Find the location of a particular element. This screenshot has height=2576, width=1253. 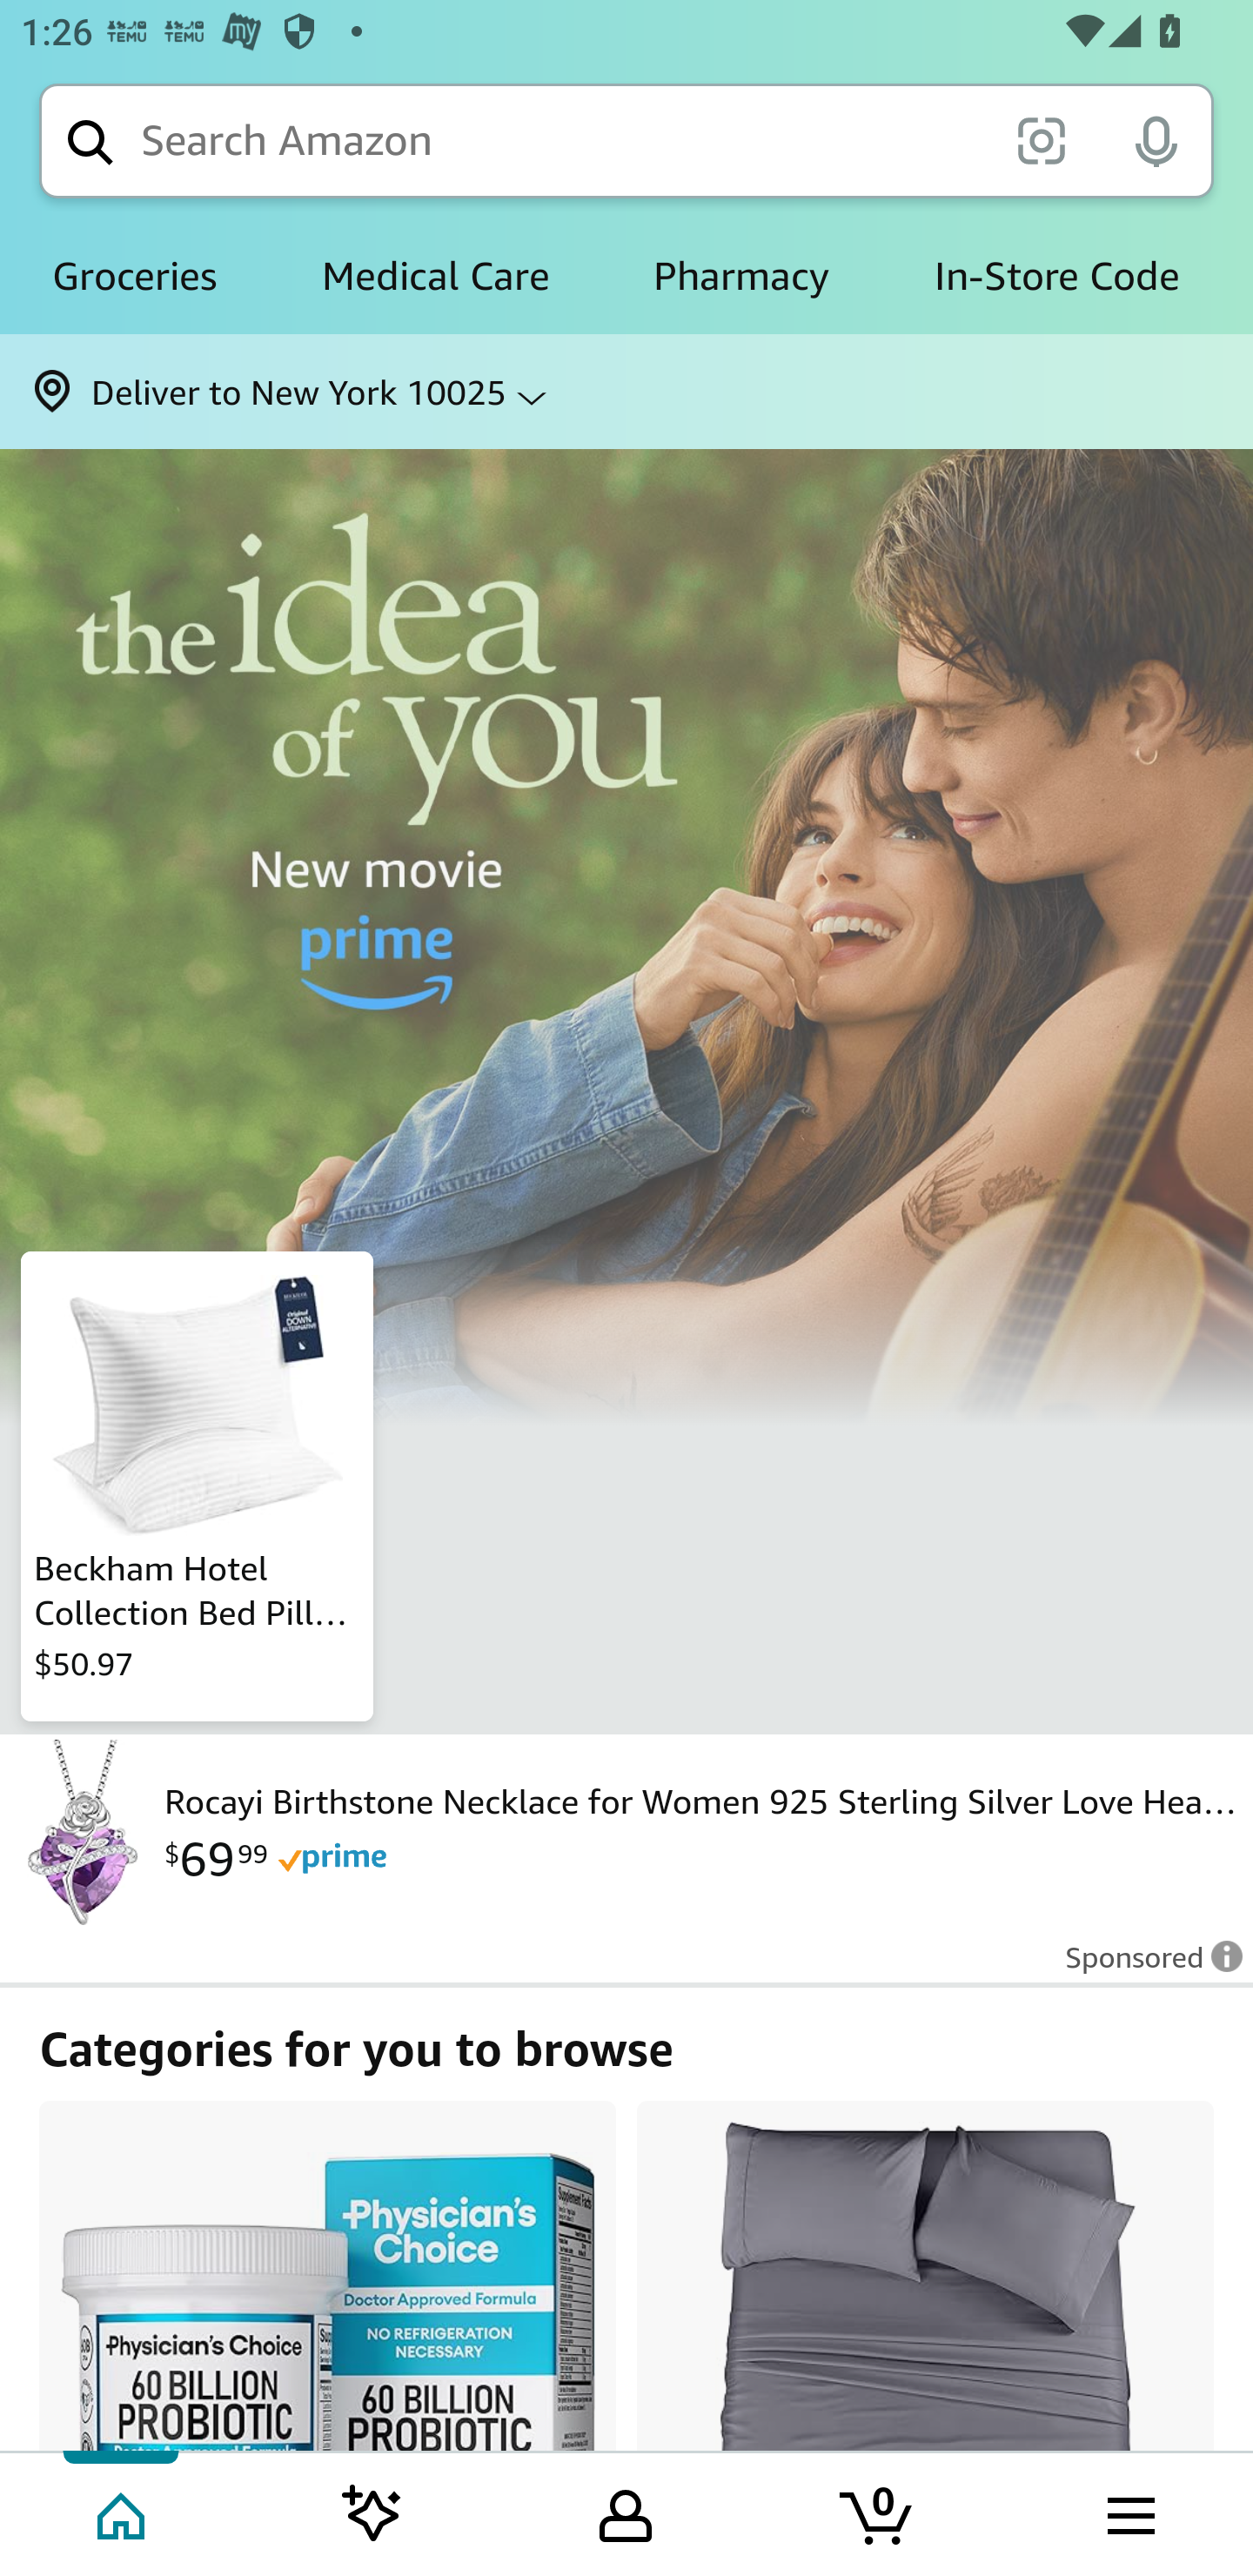

Pharmacy is located at coordinates (741, 277).